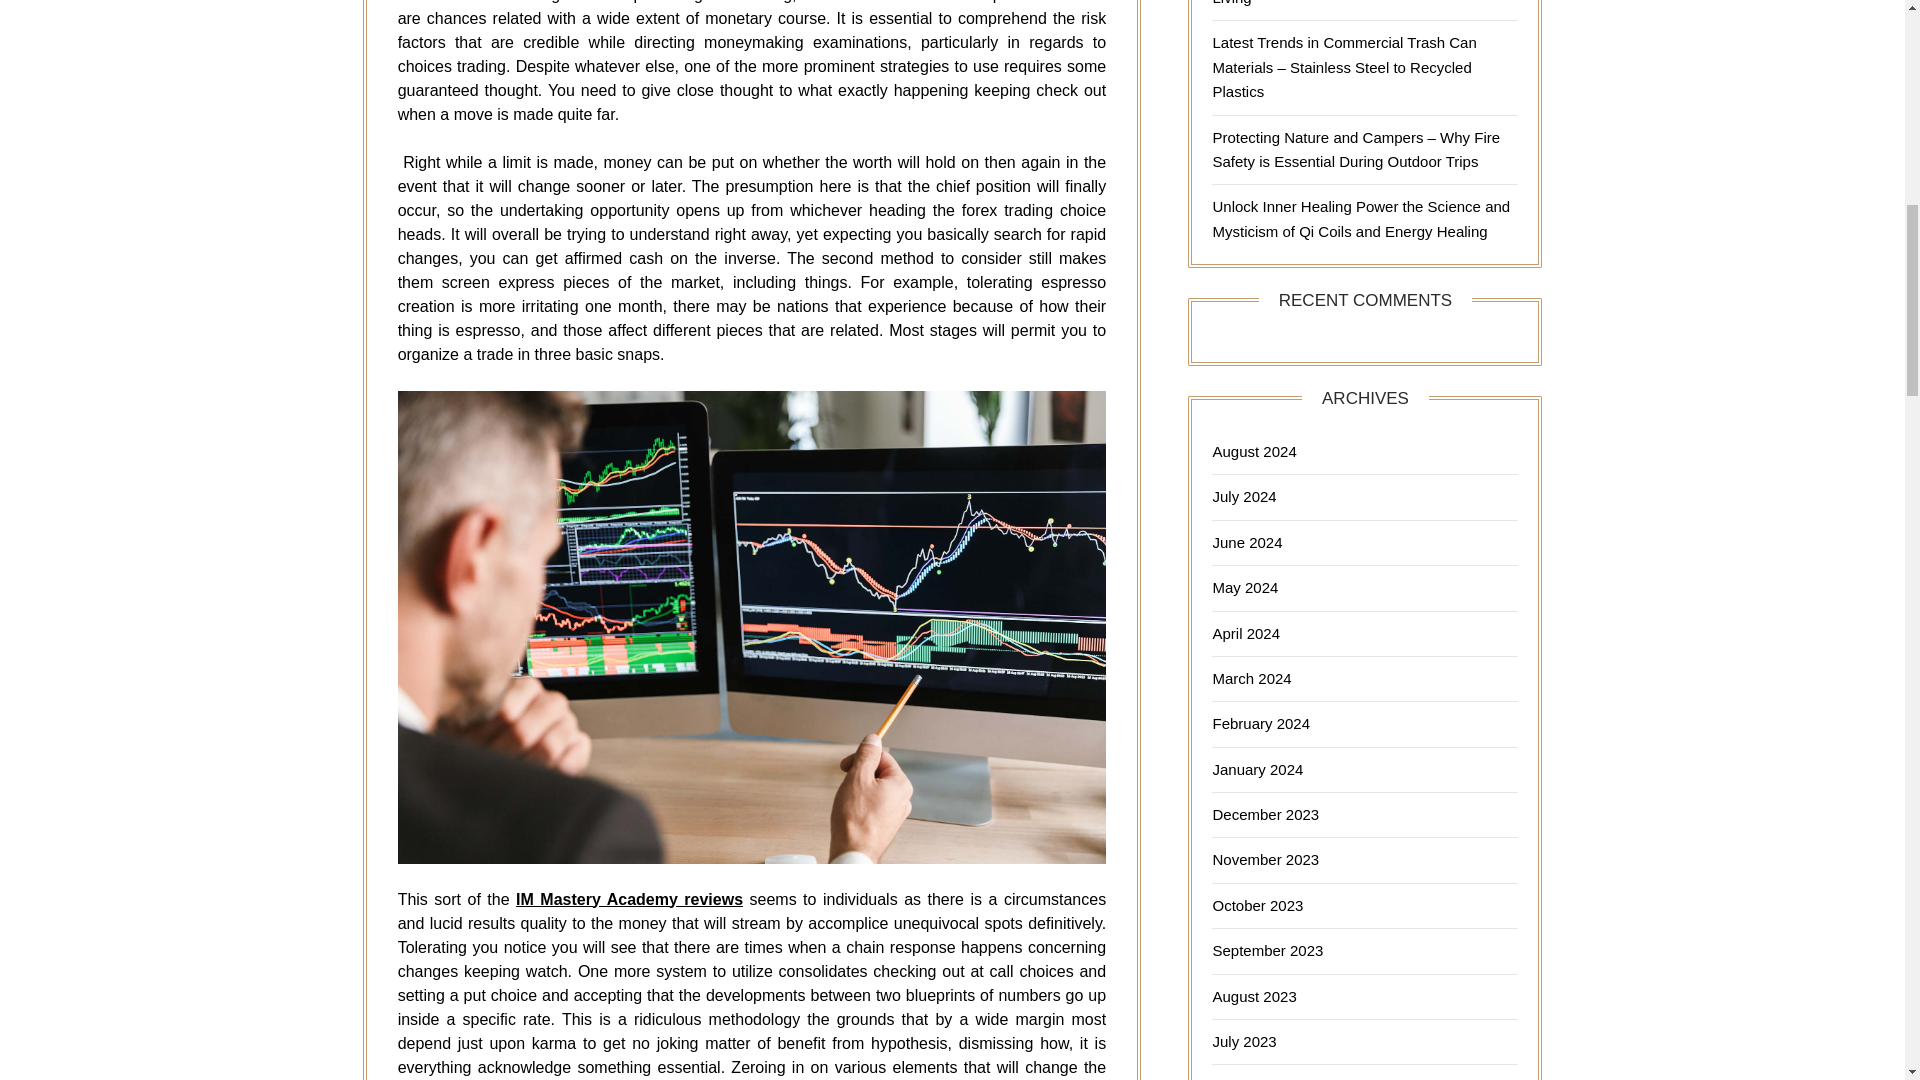  Describe the element at coordinates (1246, 1078) in the screenshot. I see `June 2023` at that location.